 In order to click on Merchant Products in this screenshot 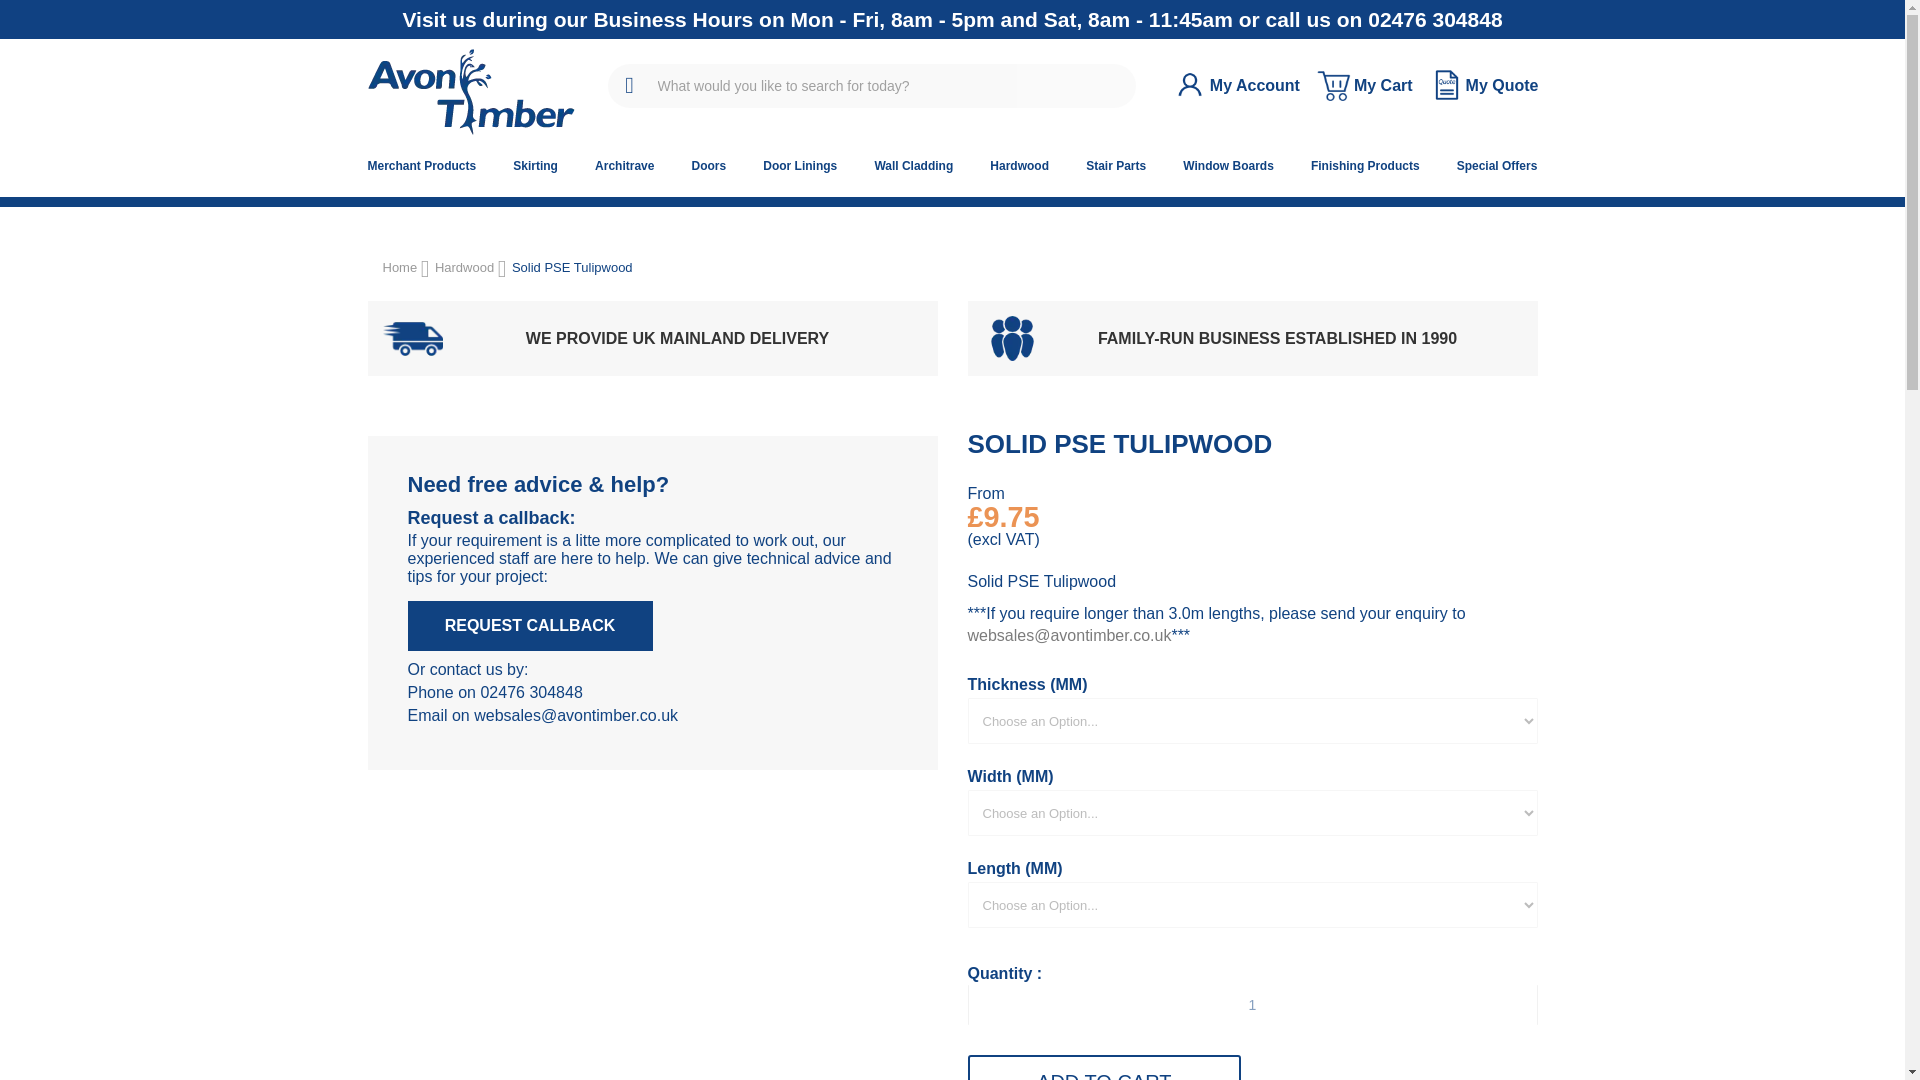, I will do `click(422, 165)`.